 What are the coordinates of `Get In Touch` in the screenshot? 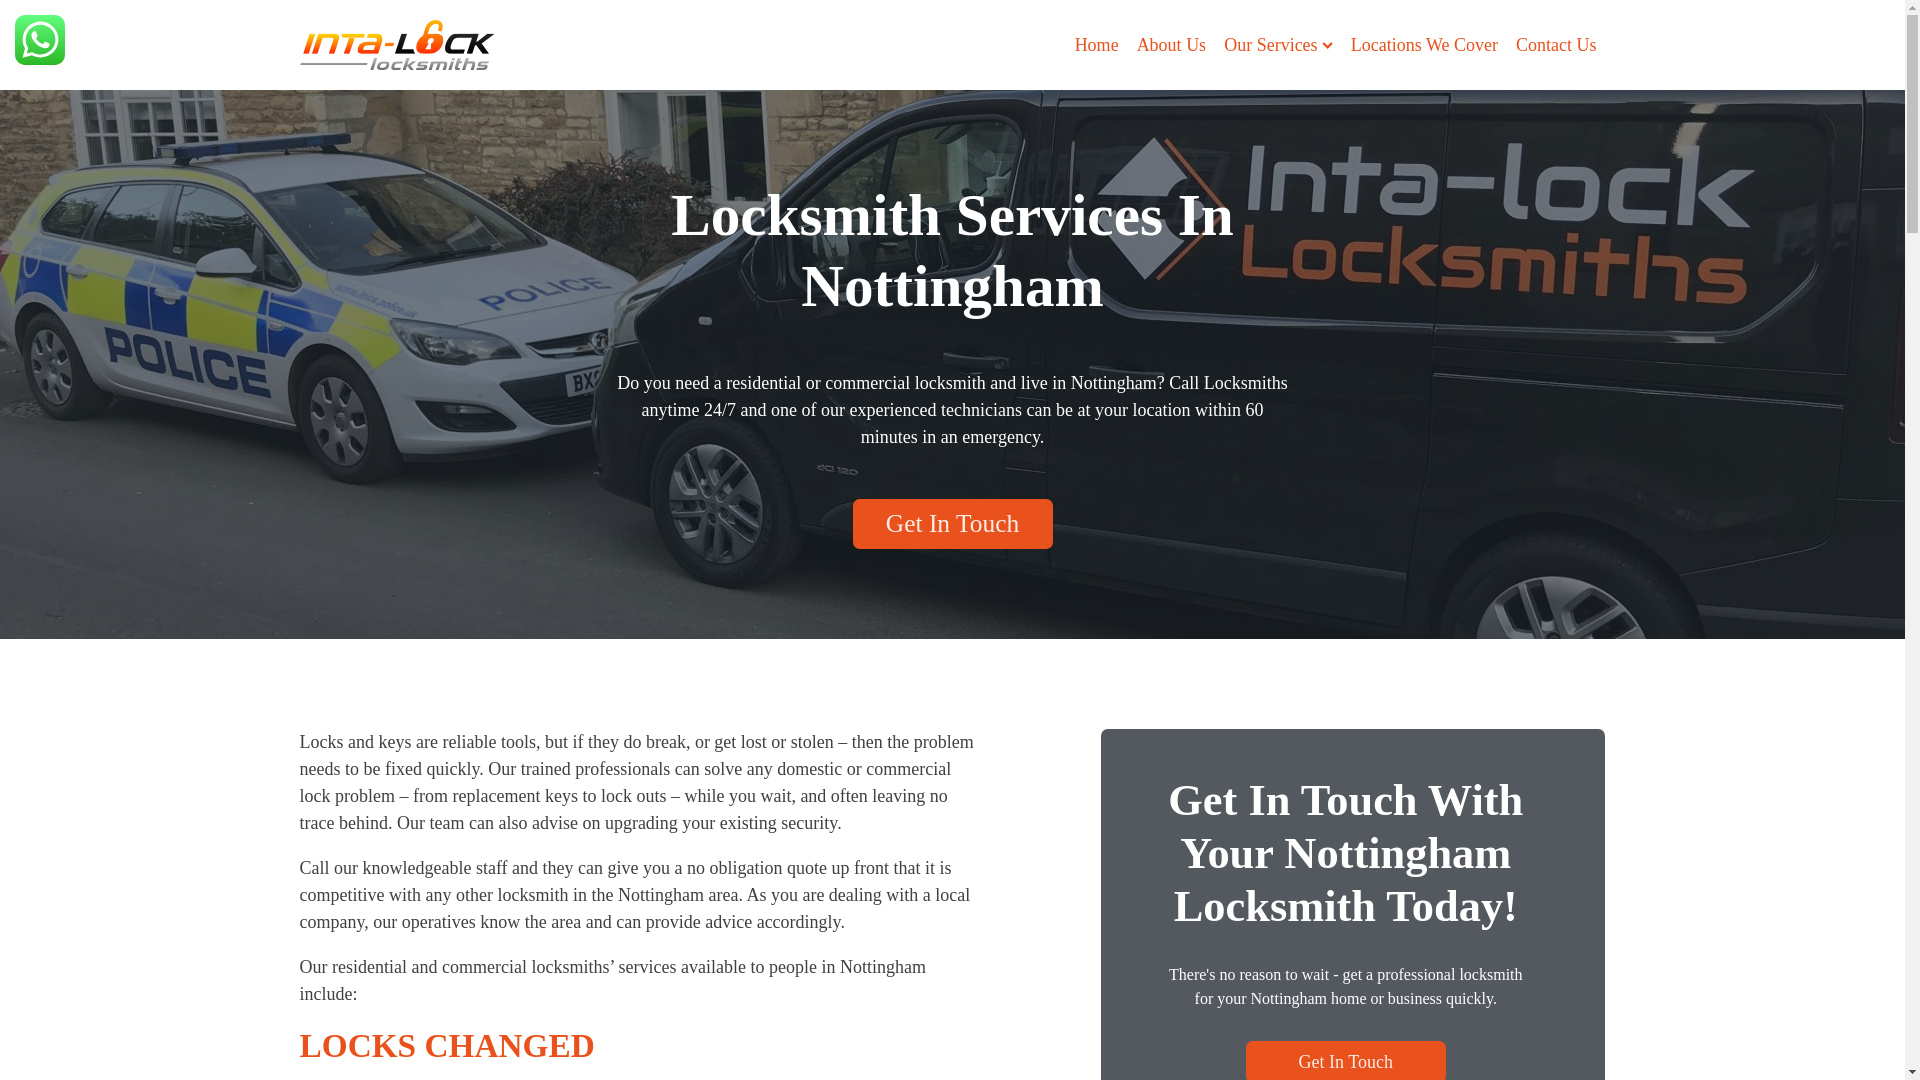 It's located at (952, 522).